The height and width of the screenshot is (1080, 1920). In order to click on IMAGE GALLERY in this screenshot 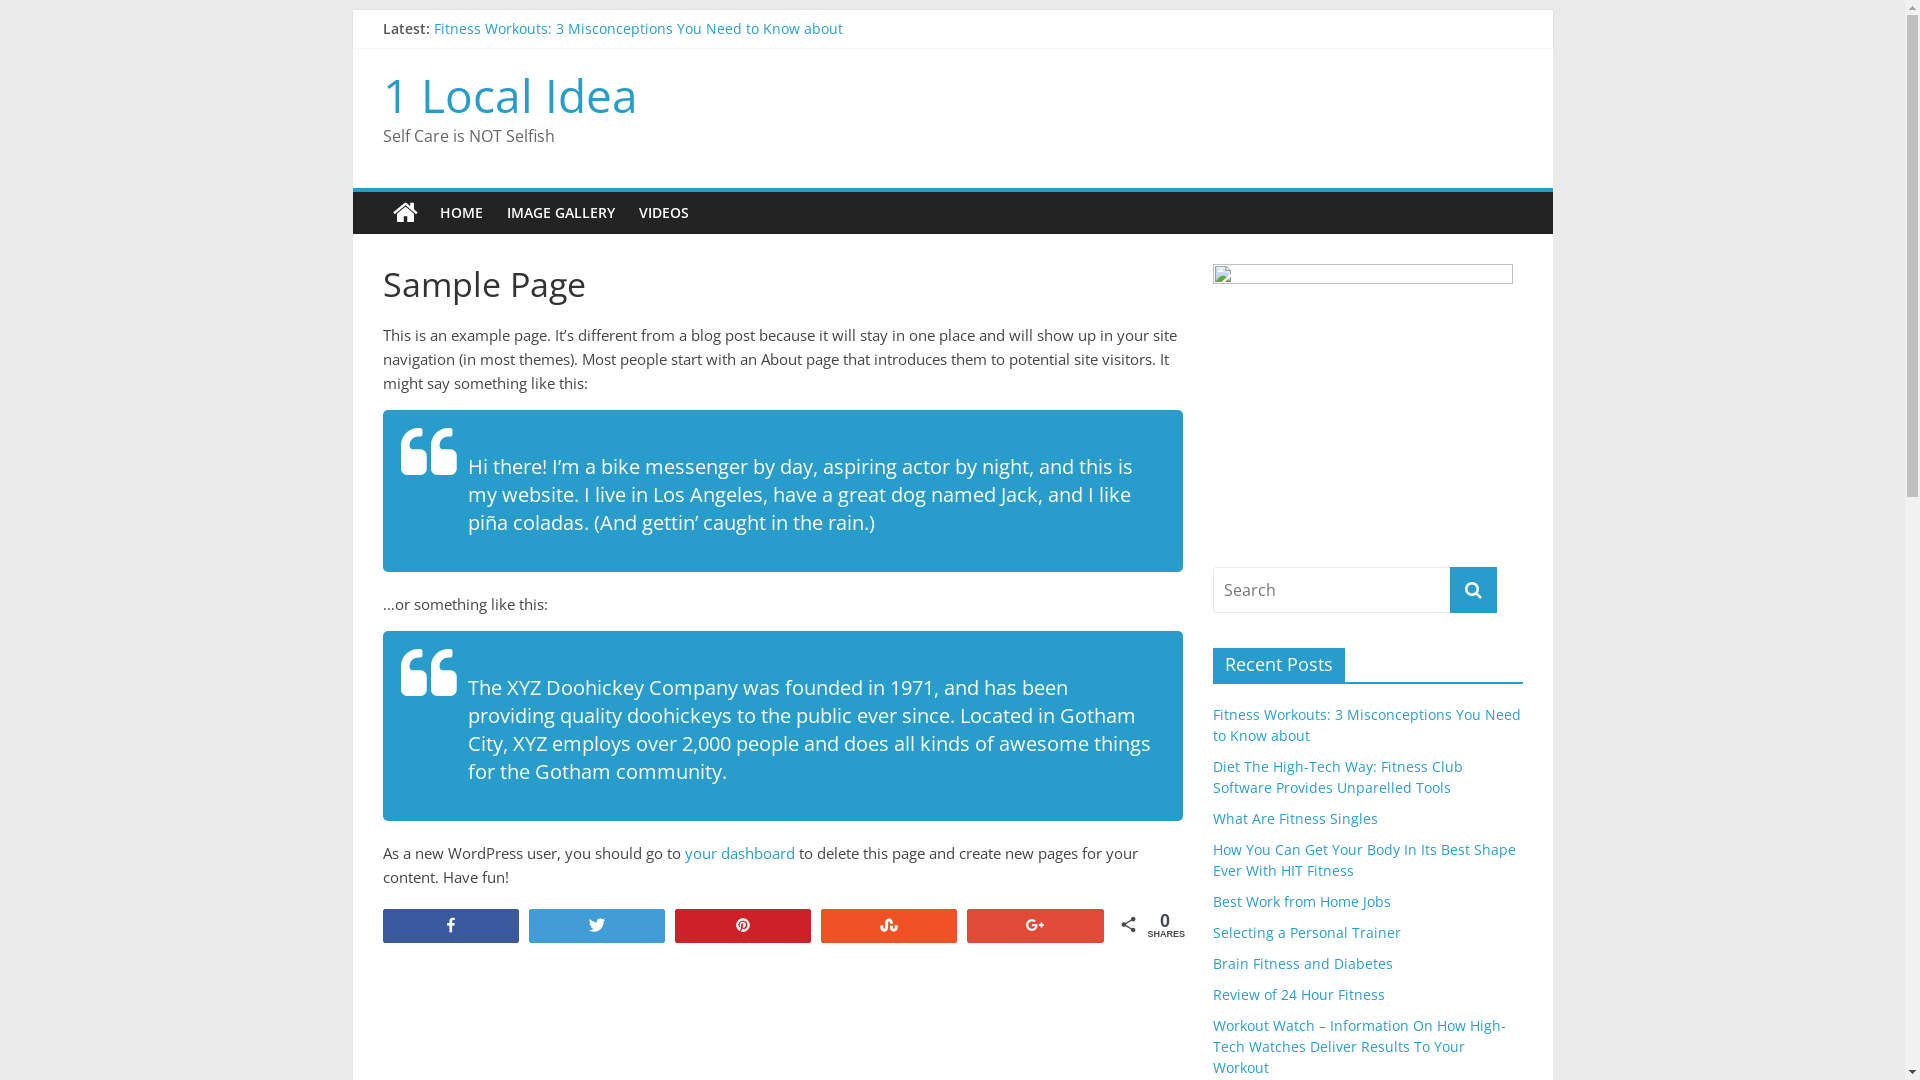, I will do `click(560, 213)`.